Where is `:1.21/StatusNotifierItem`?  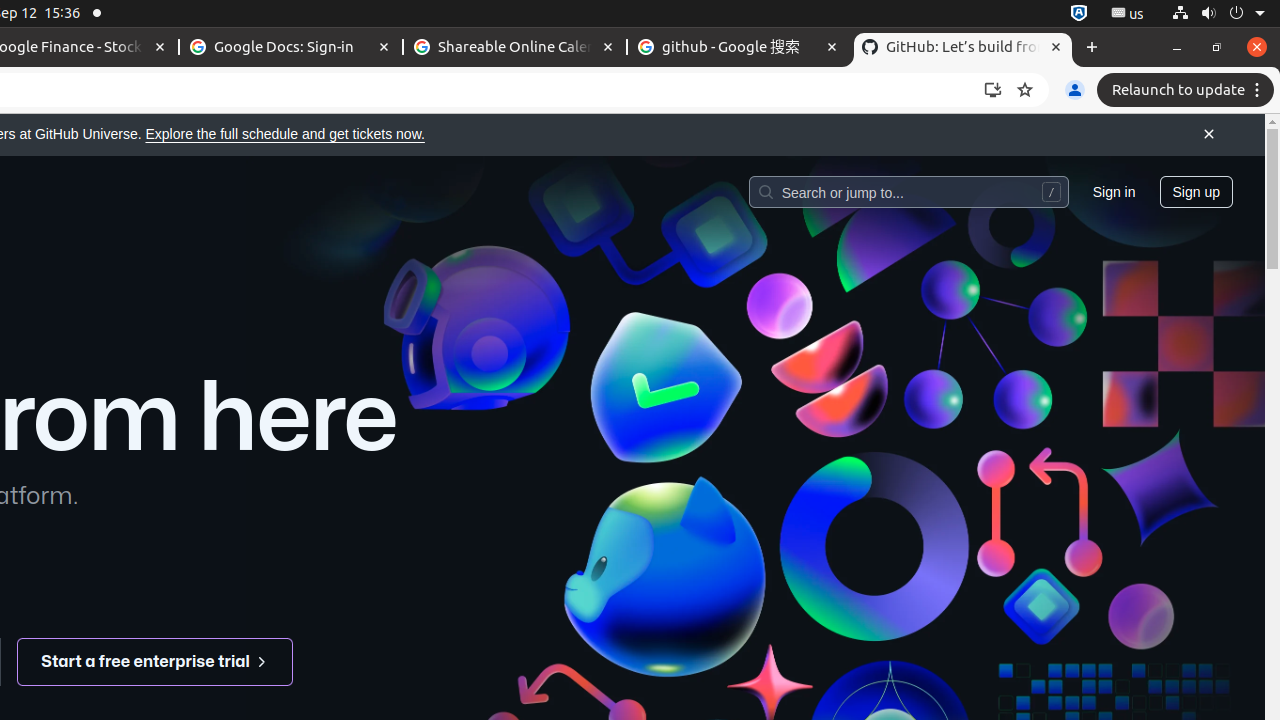 :1.21/StatusNotifierItem is located at coordinates (1128, 14).